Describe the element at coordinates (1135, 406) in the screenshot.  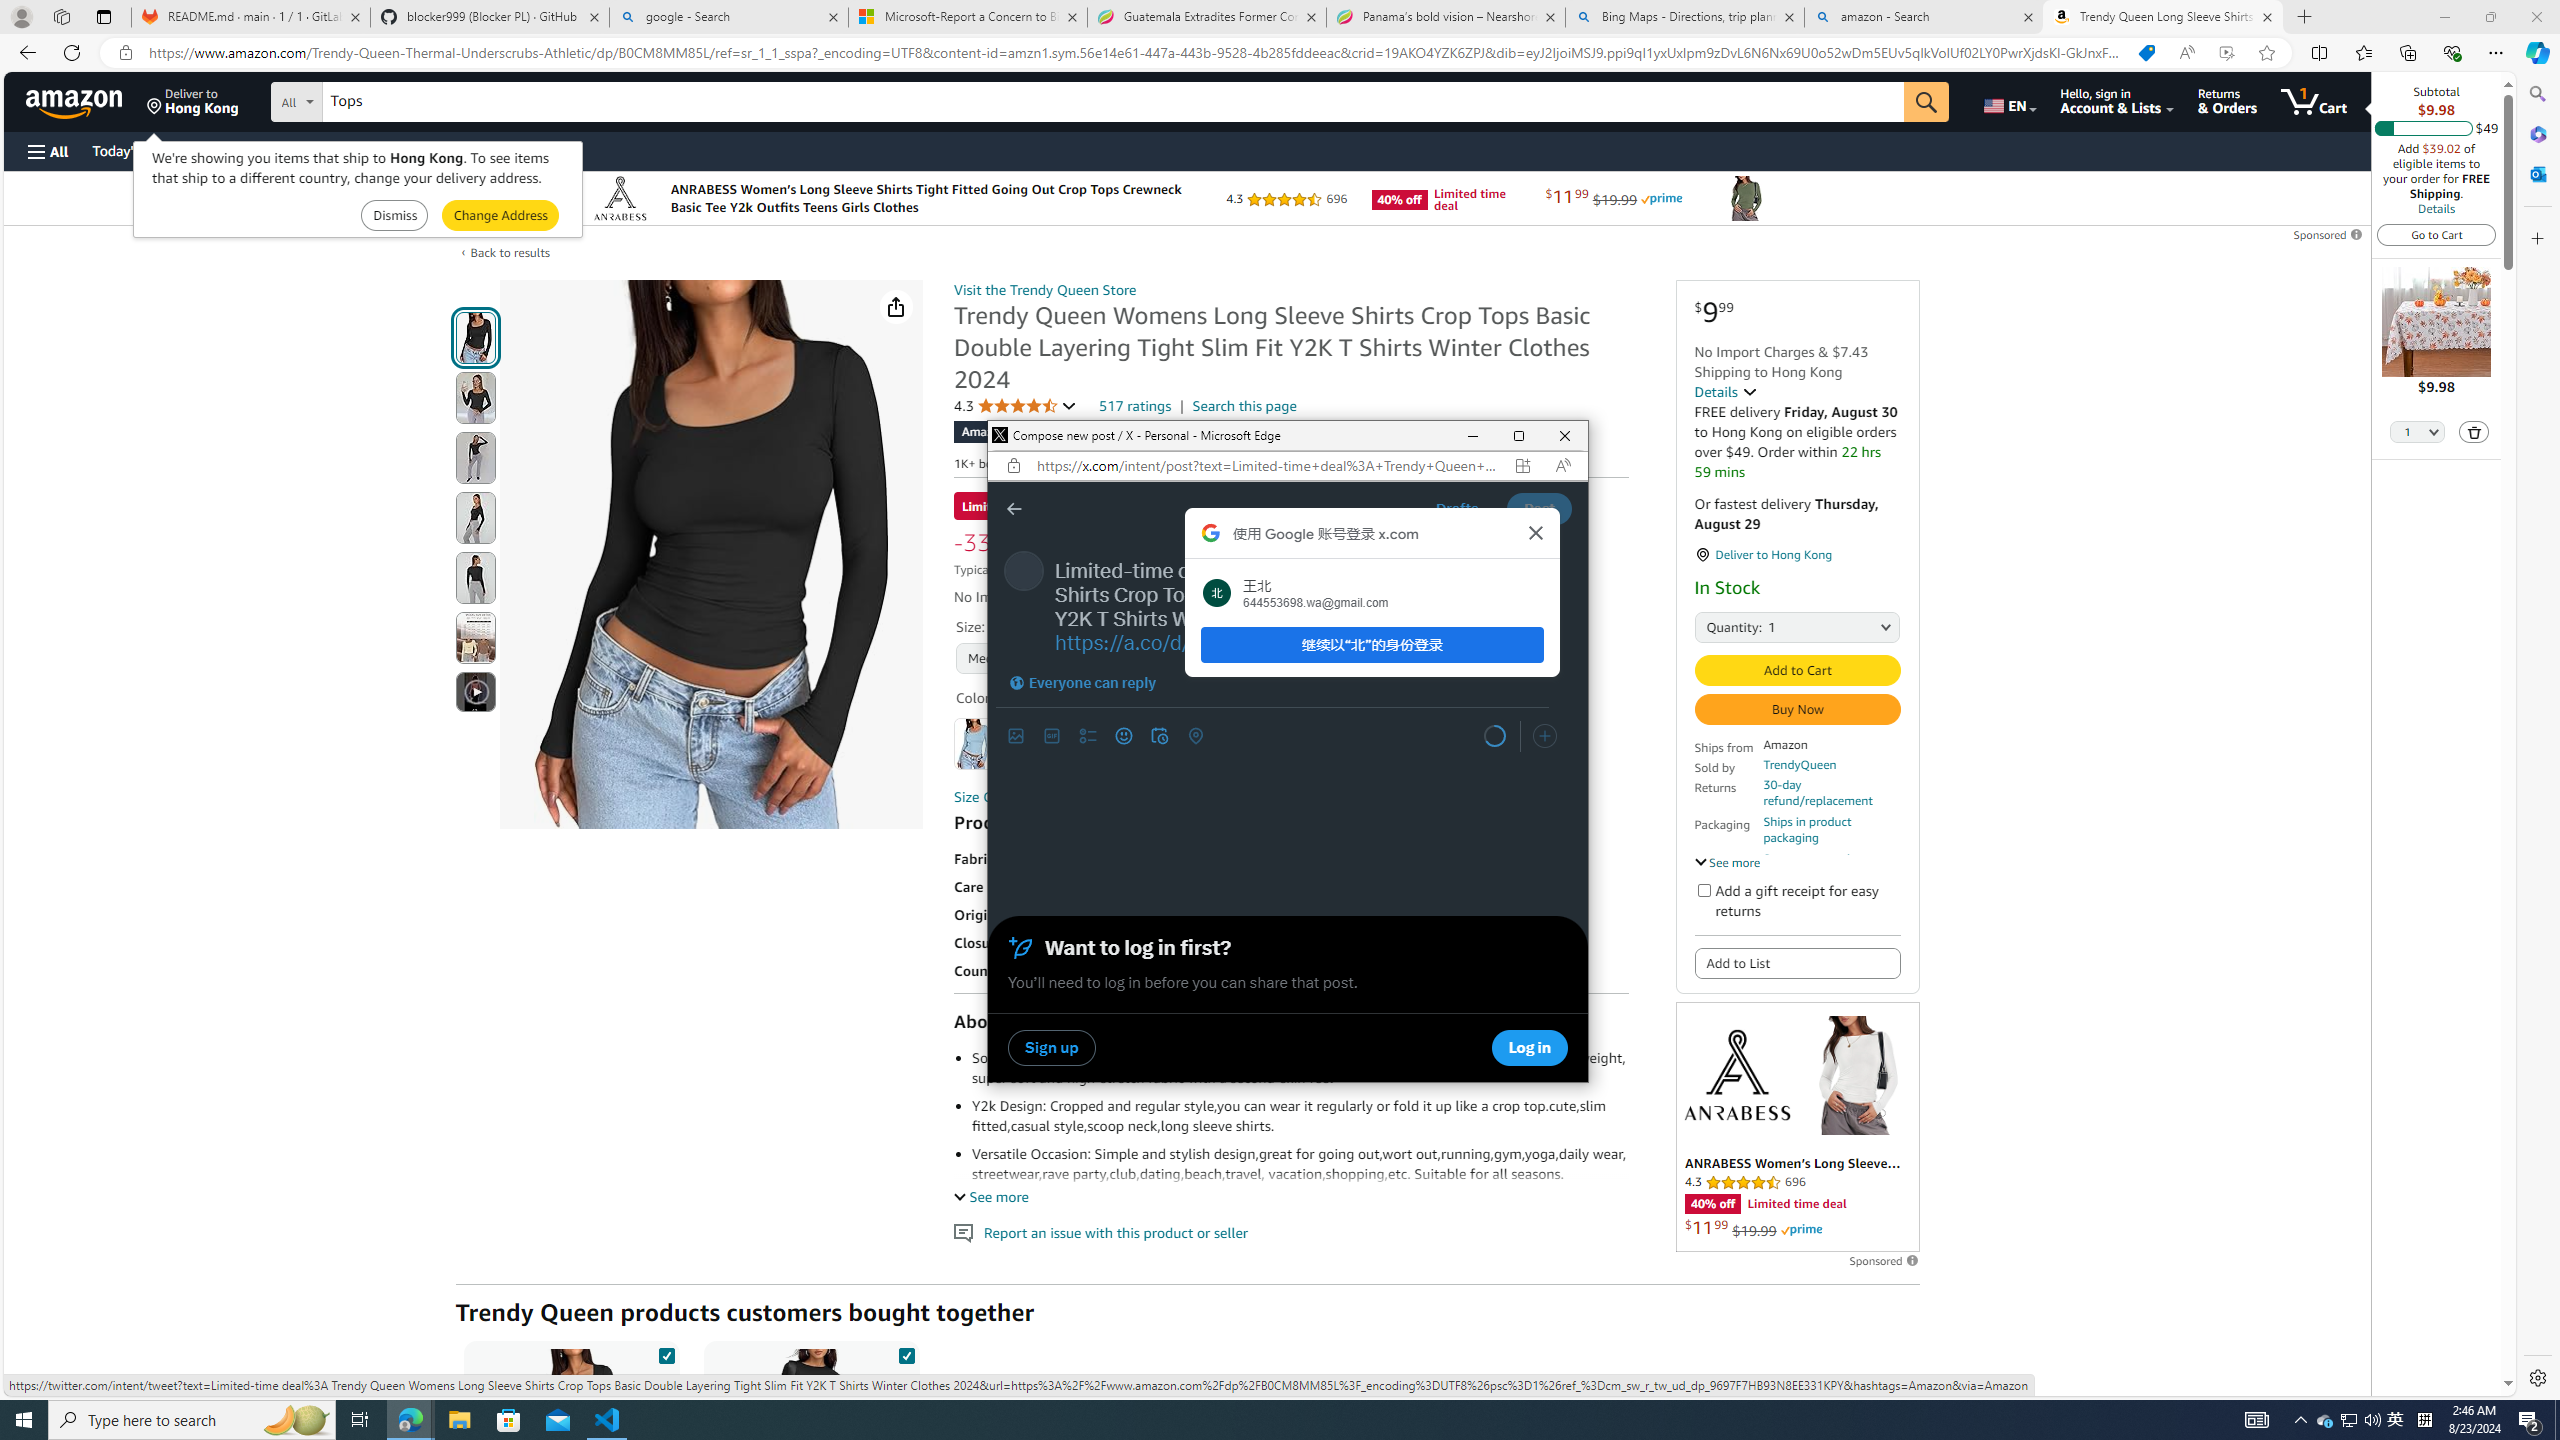
I see `517 ratings` at that location.